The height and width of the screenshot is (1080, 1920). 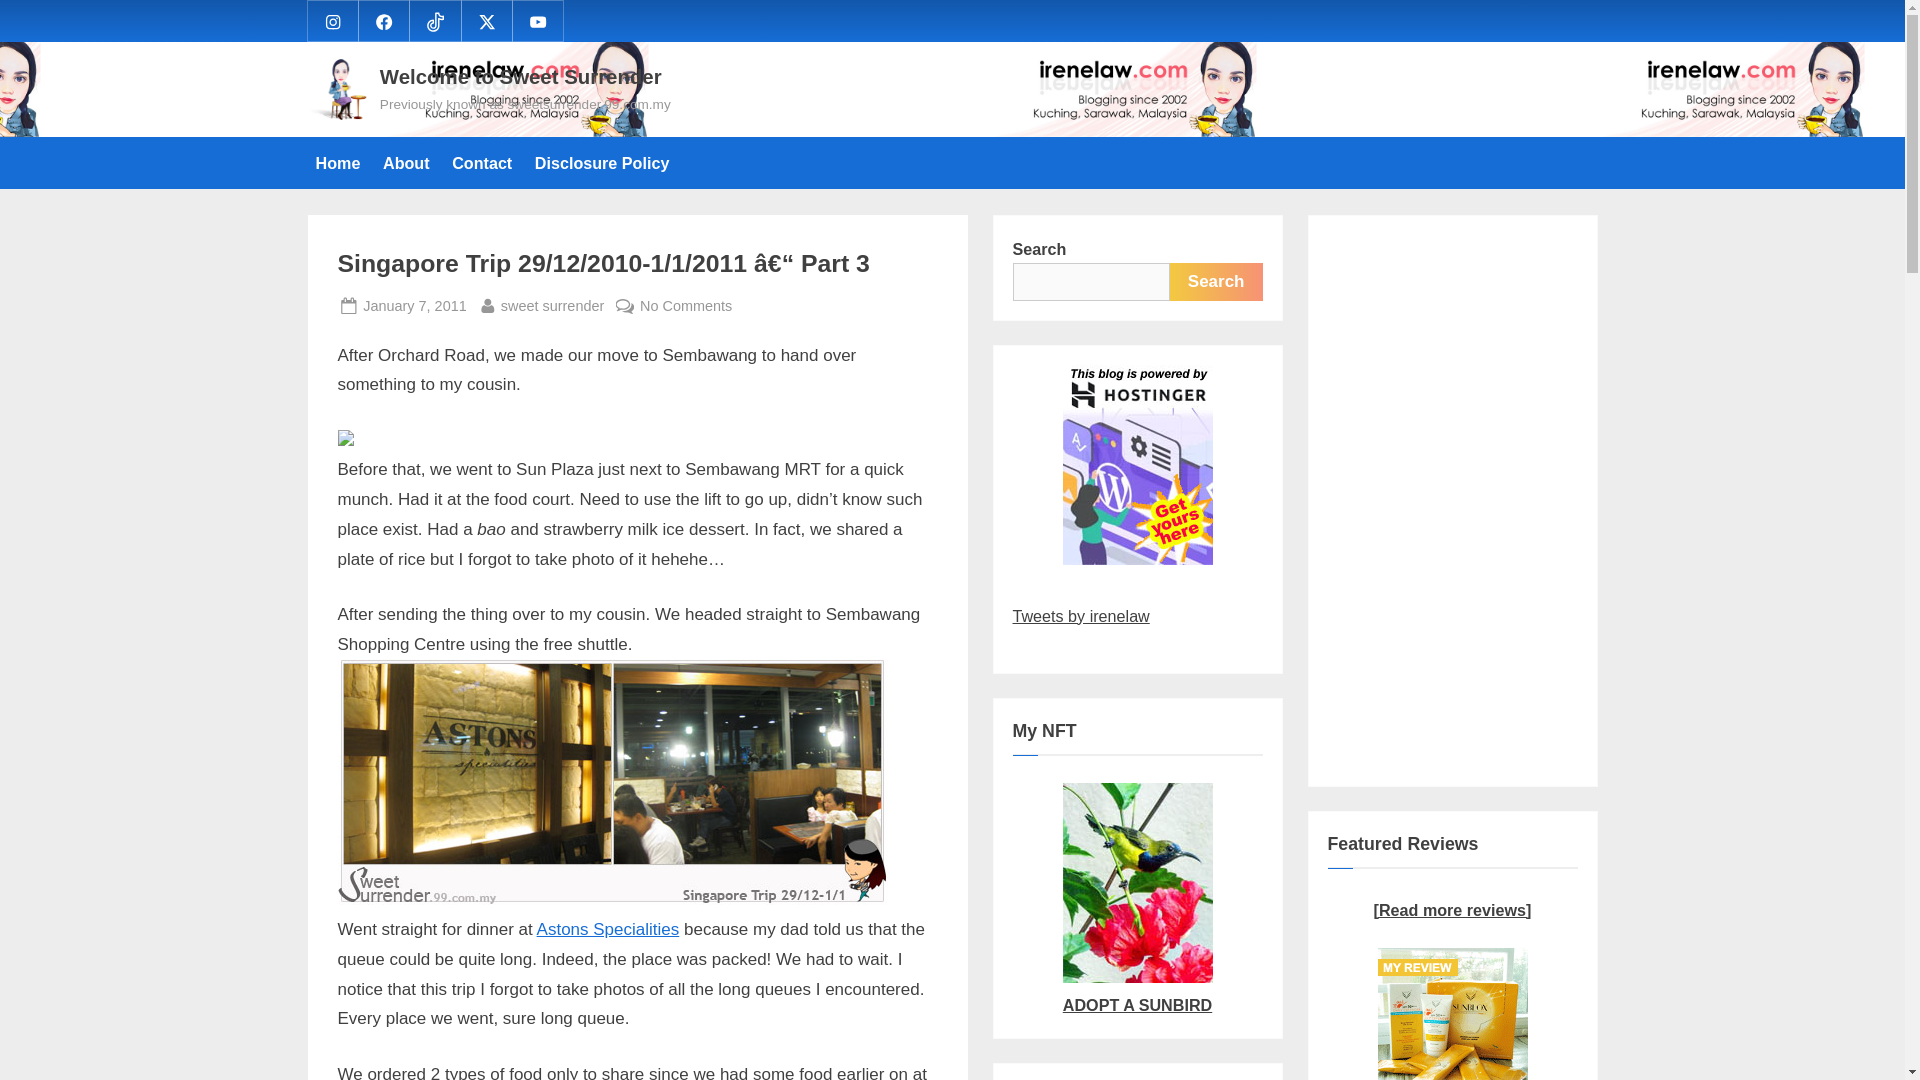 What do you see at coordinates (538, 20) in the screenshot?
I see `Youtube` at bounding box center [538, 20].